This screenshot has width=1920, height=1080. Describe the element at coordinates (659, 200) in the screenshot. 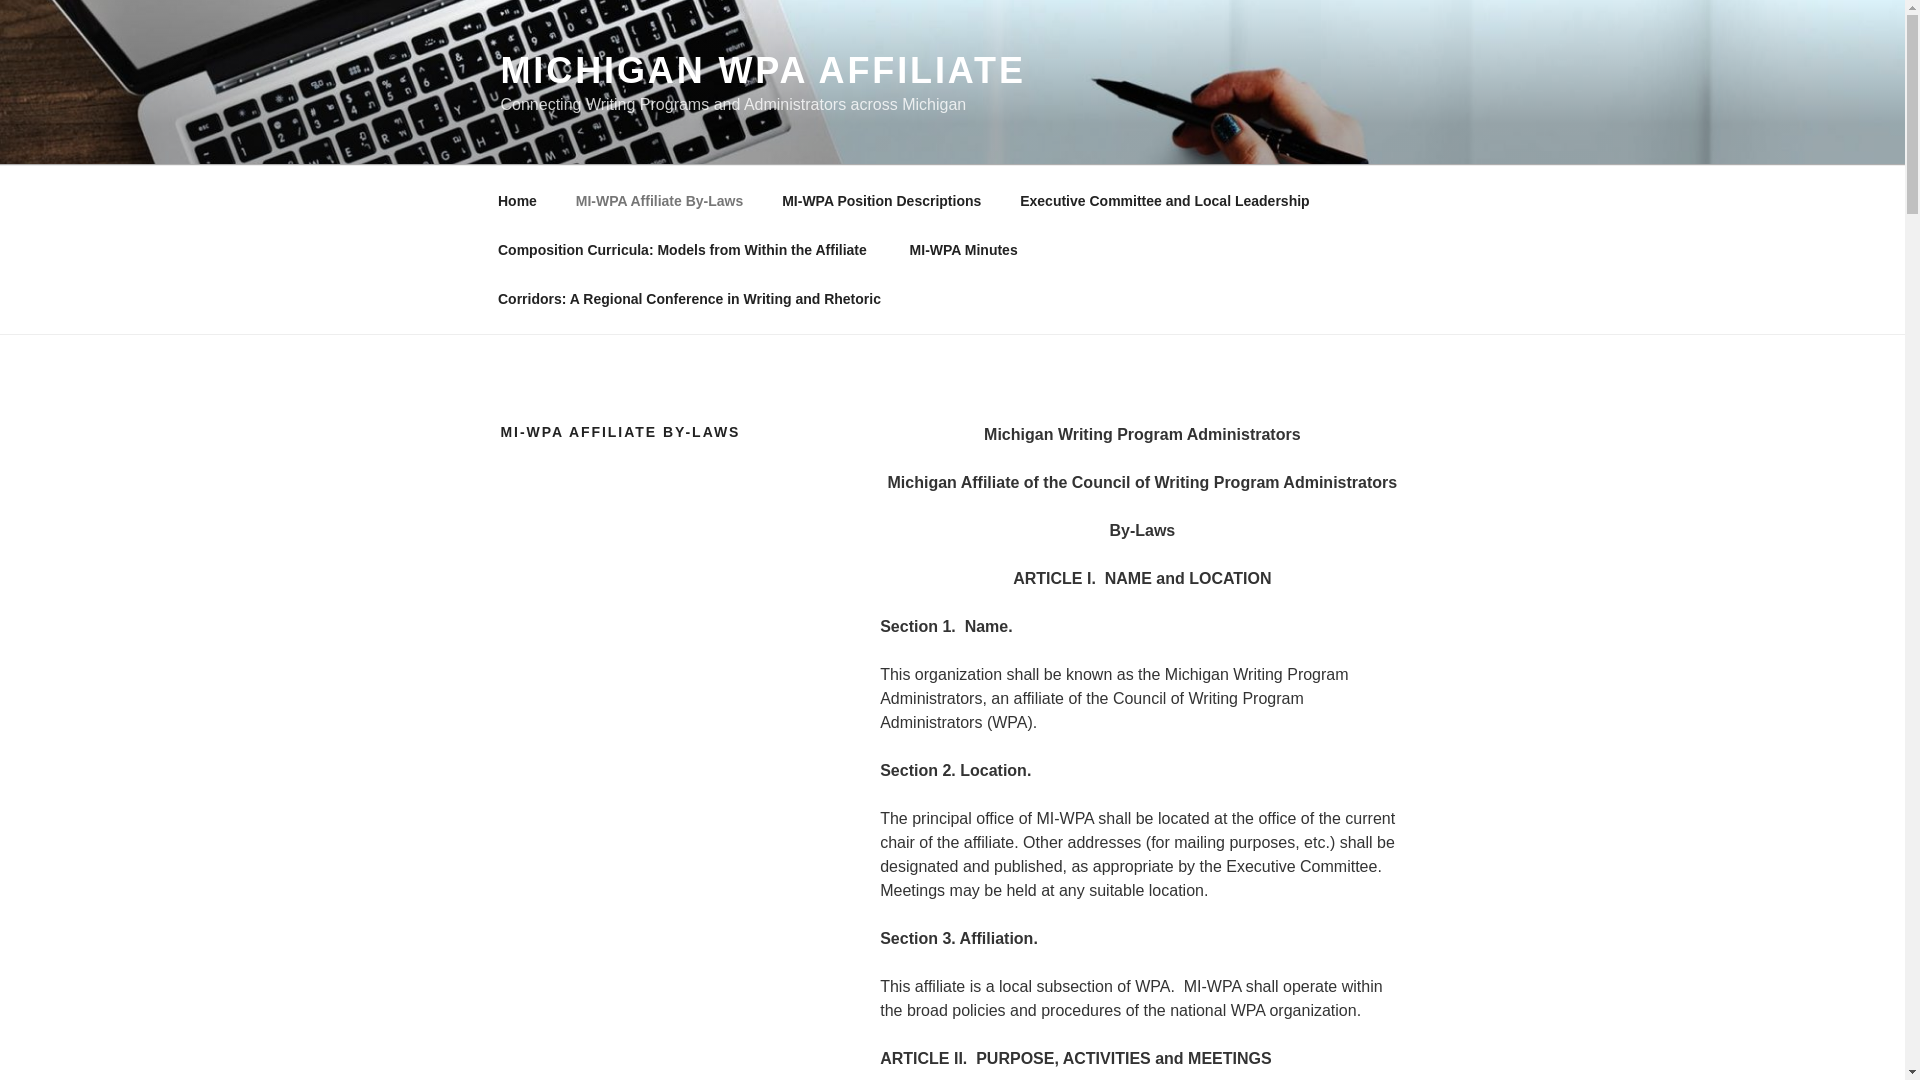

I see `MI-WPA Affiliate By-Laws` at that location.